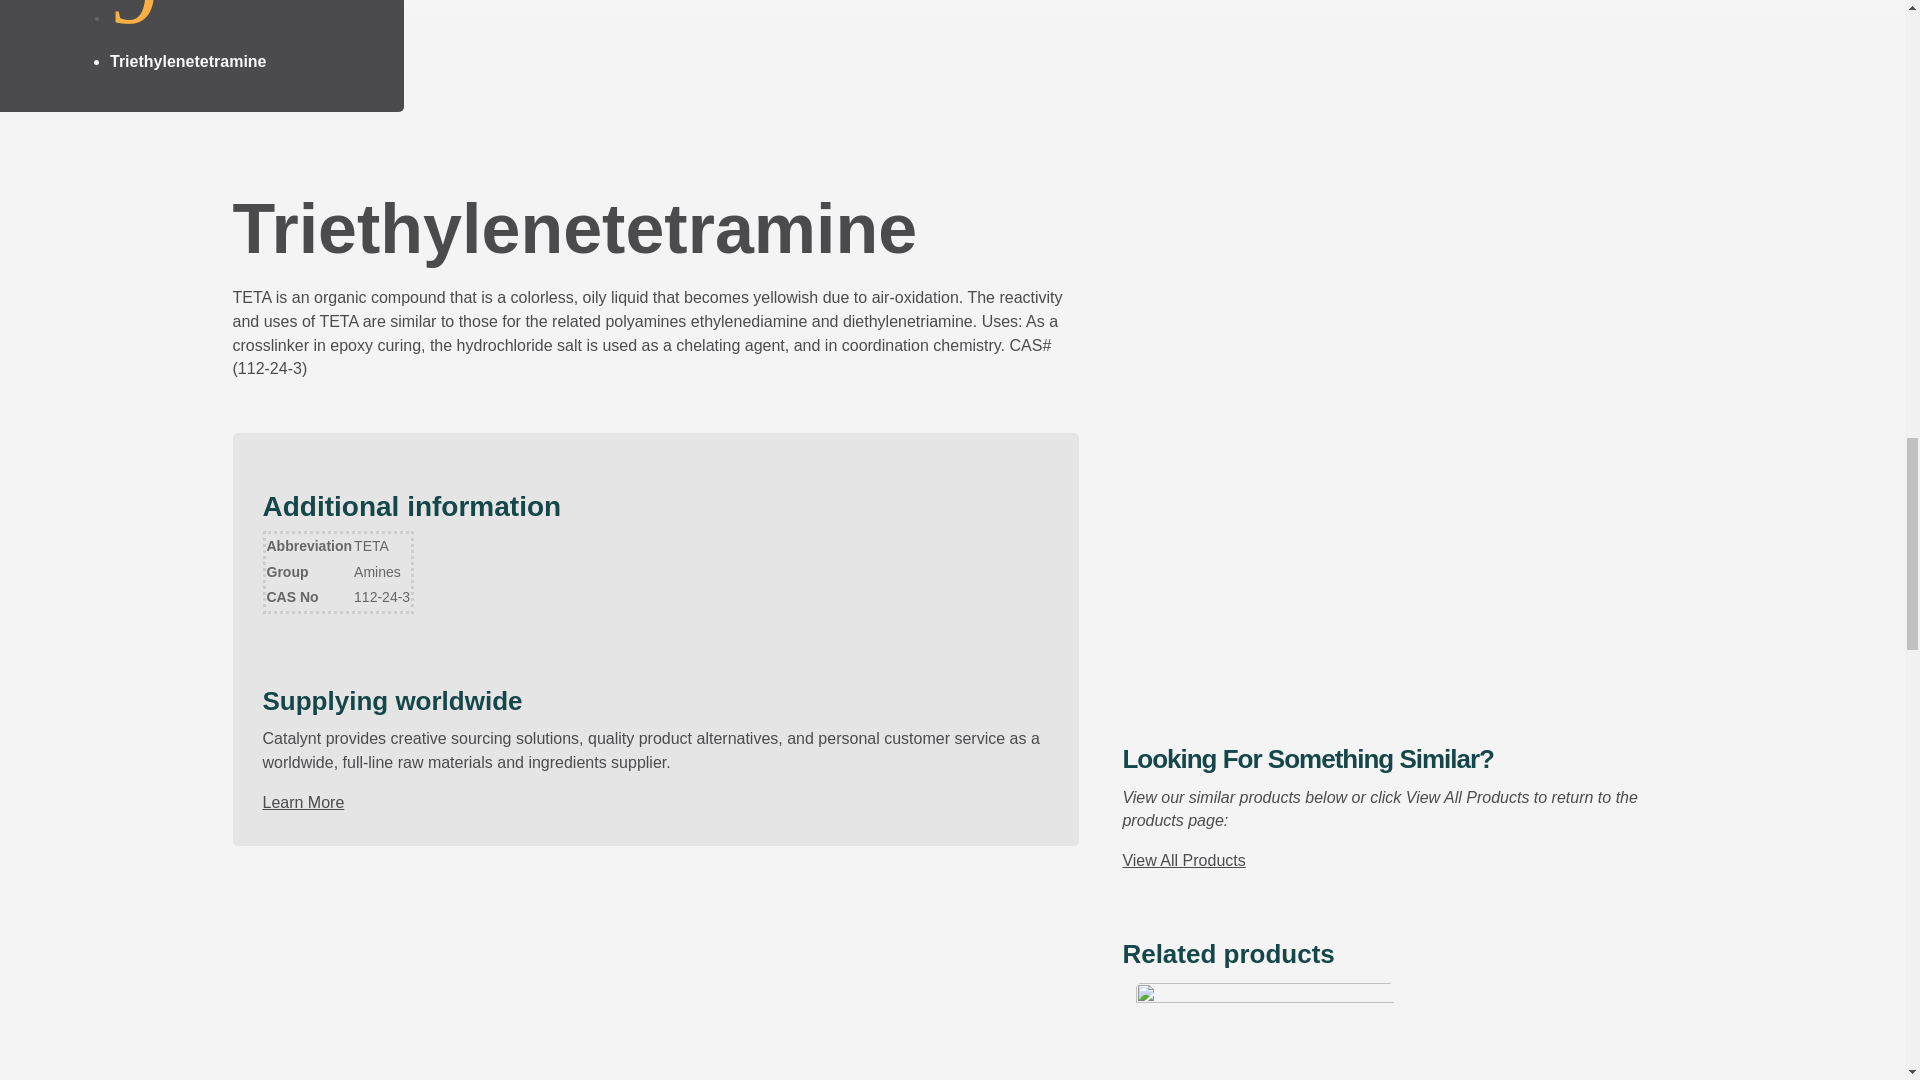  Describe the element at coordinates (302, 802) in the screenshot. I see `Learn More` at that location.